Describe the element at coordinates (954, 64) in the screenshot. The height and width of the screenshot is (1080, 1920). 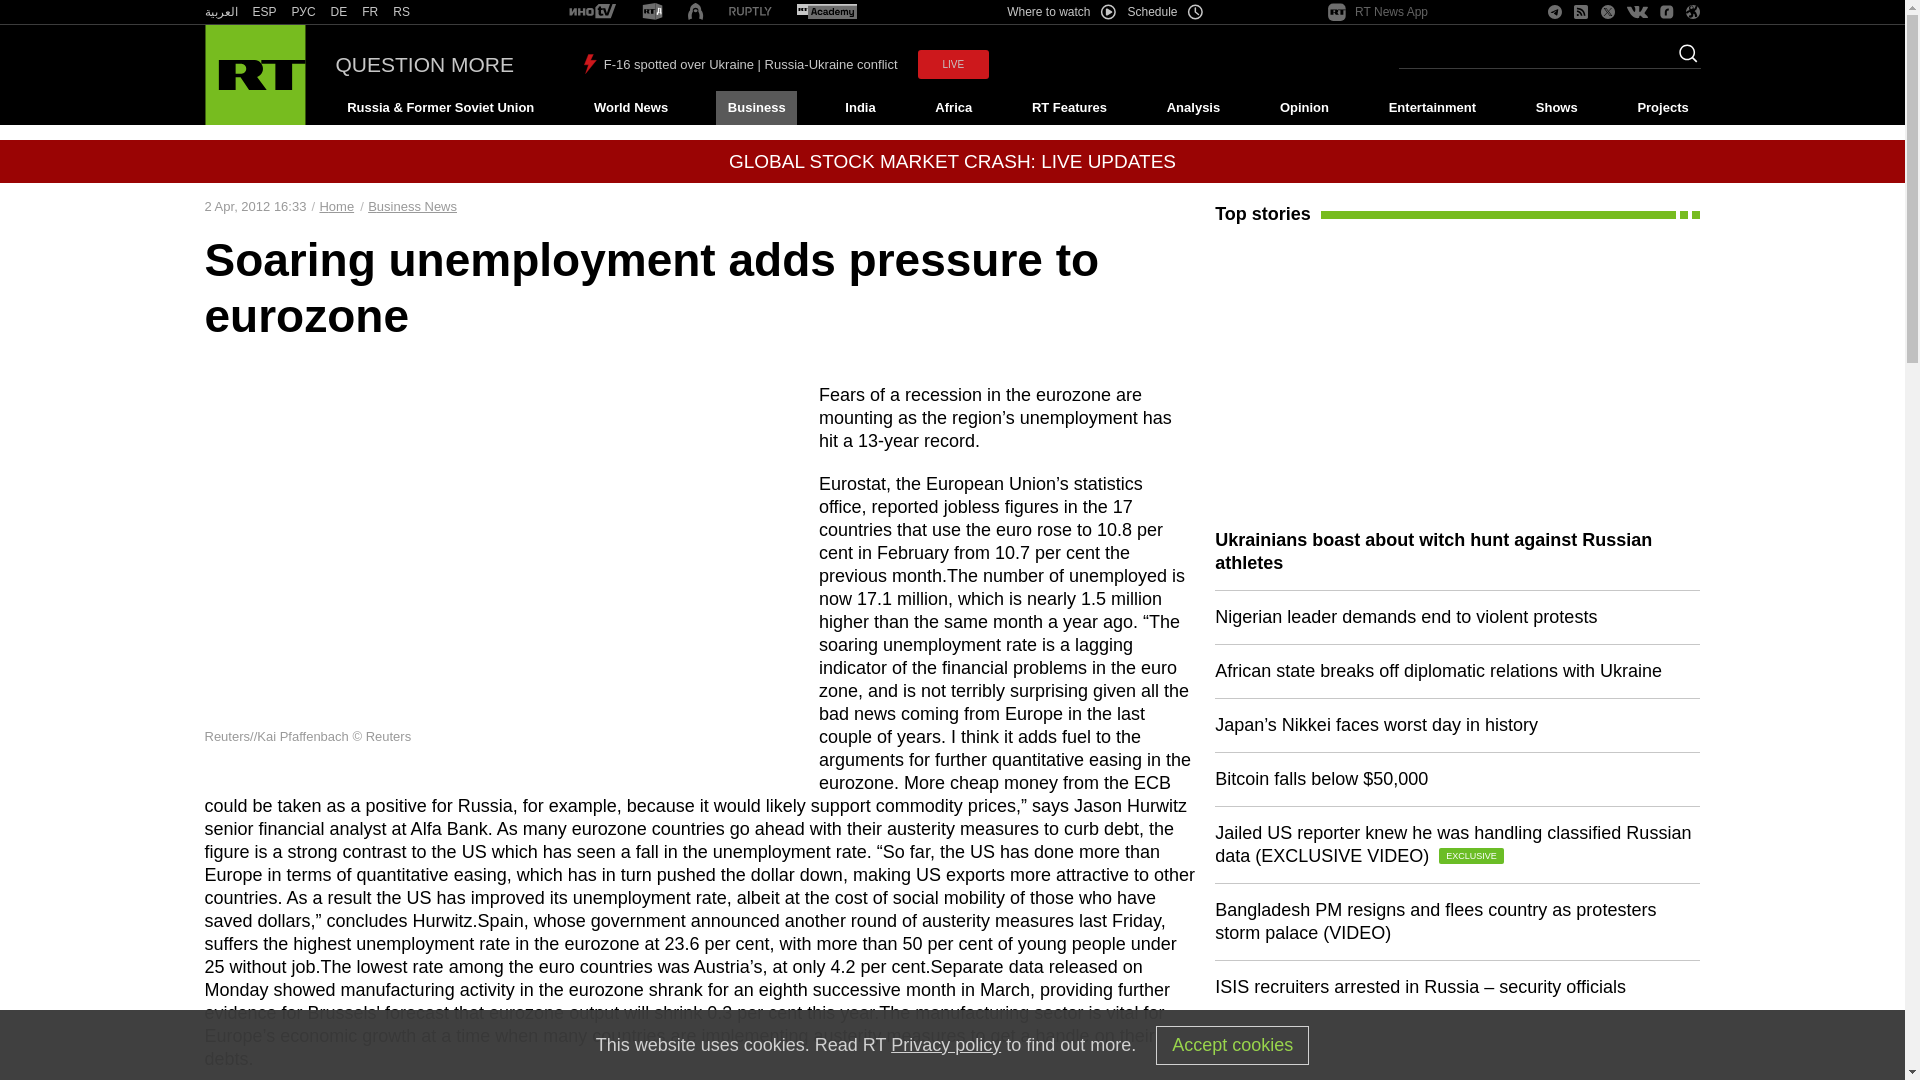
I see `LIVE` at that location.